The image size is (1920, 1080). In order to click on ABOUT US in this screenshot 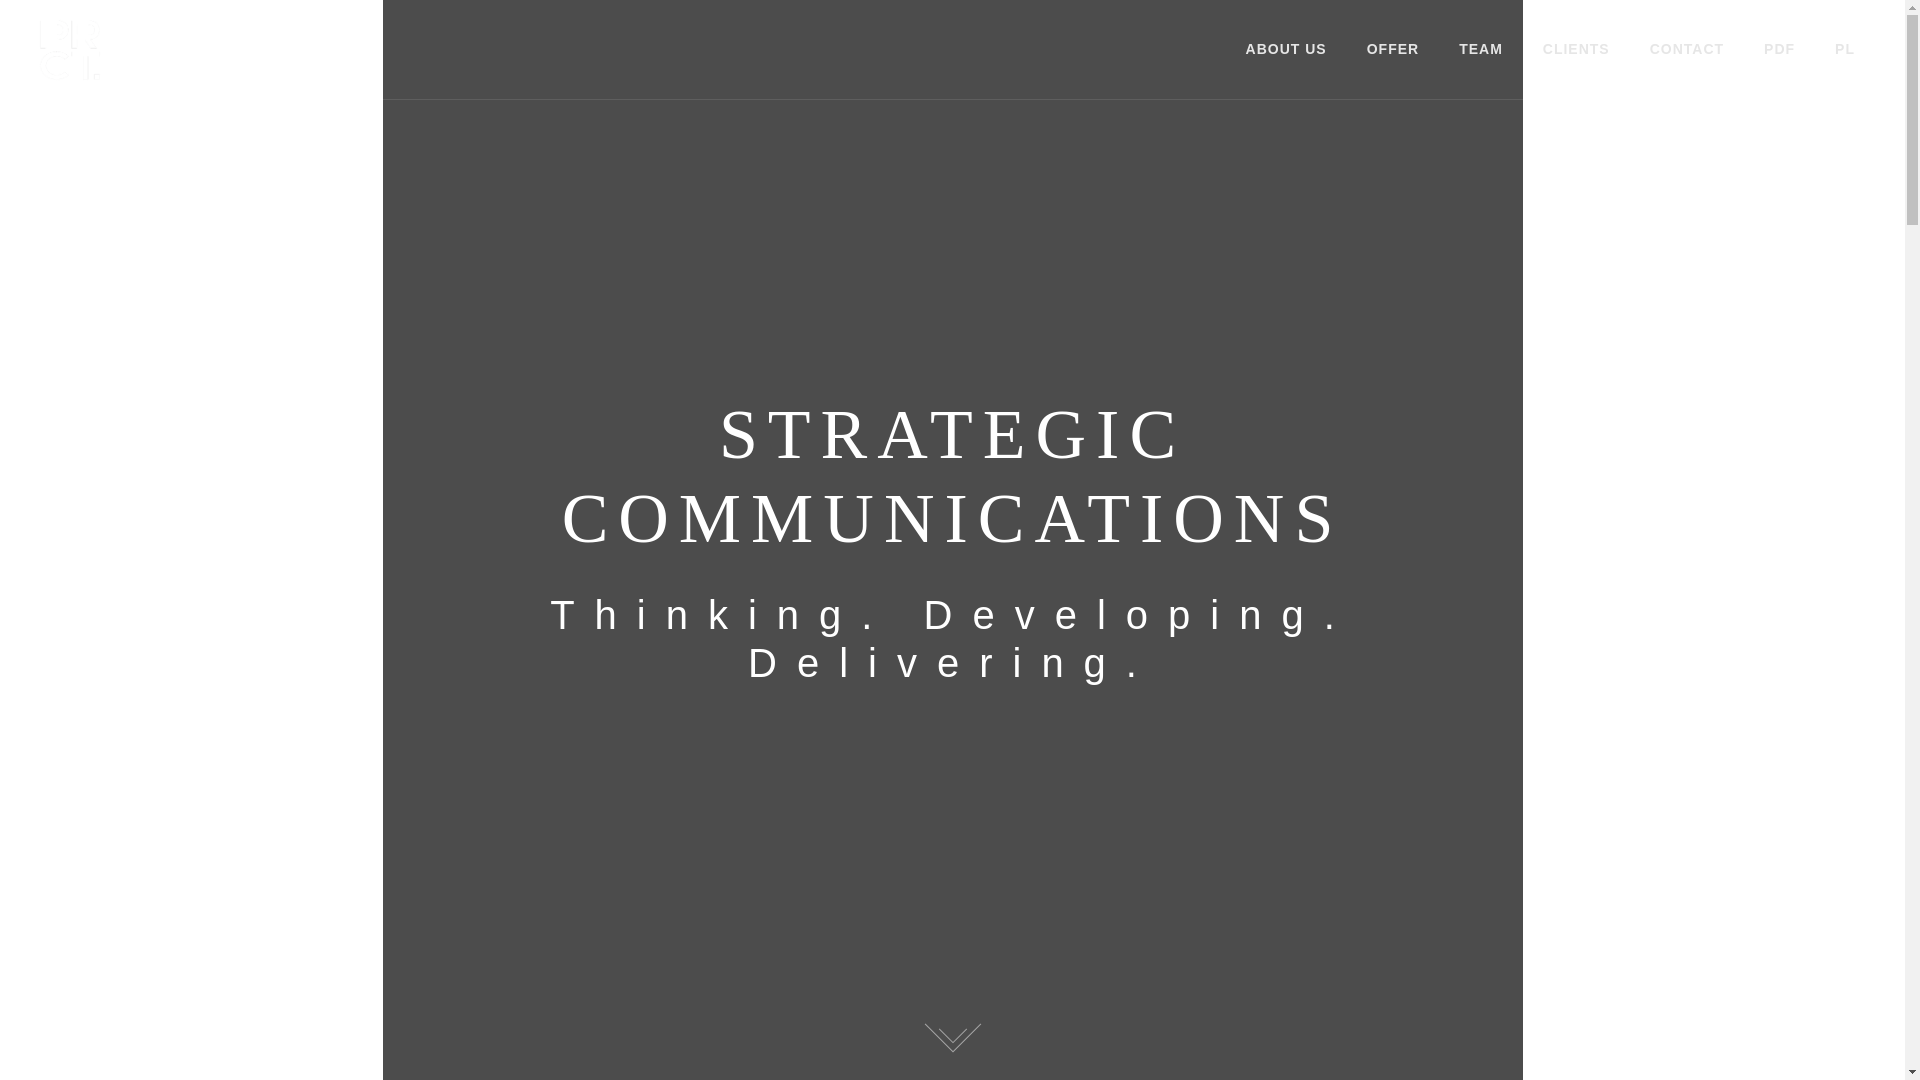, I will do `click(1286, 48)`.